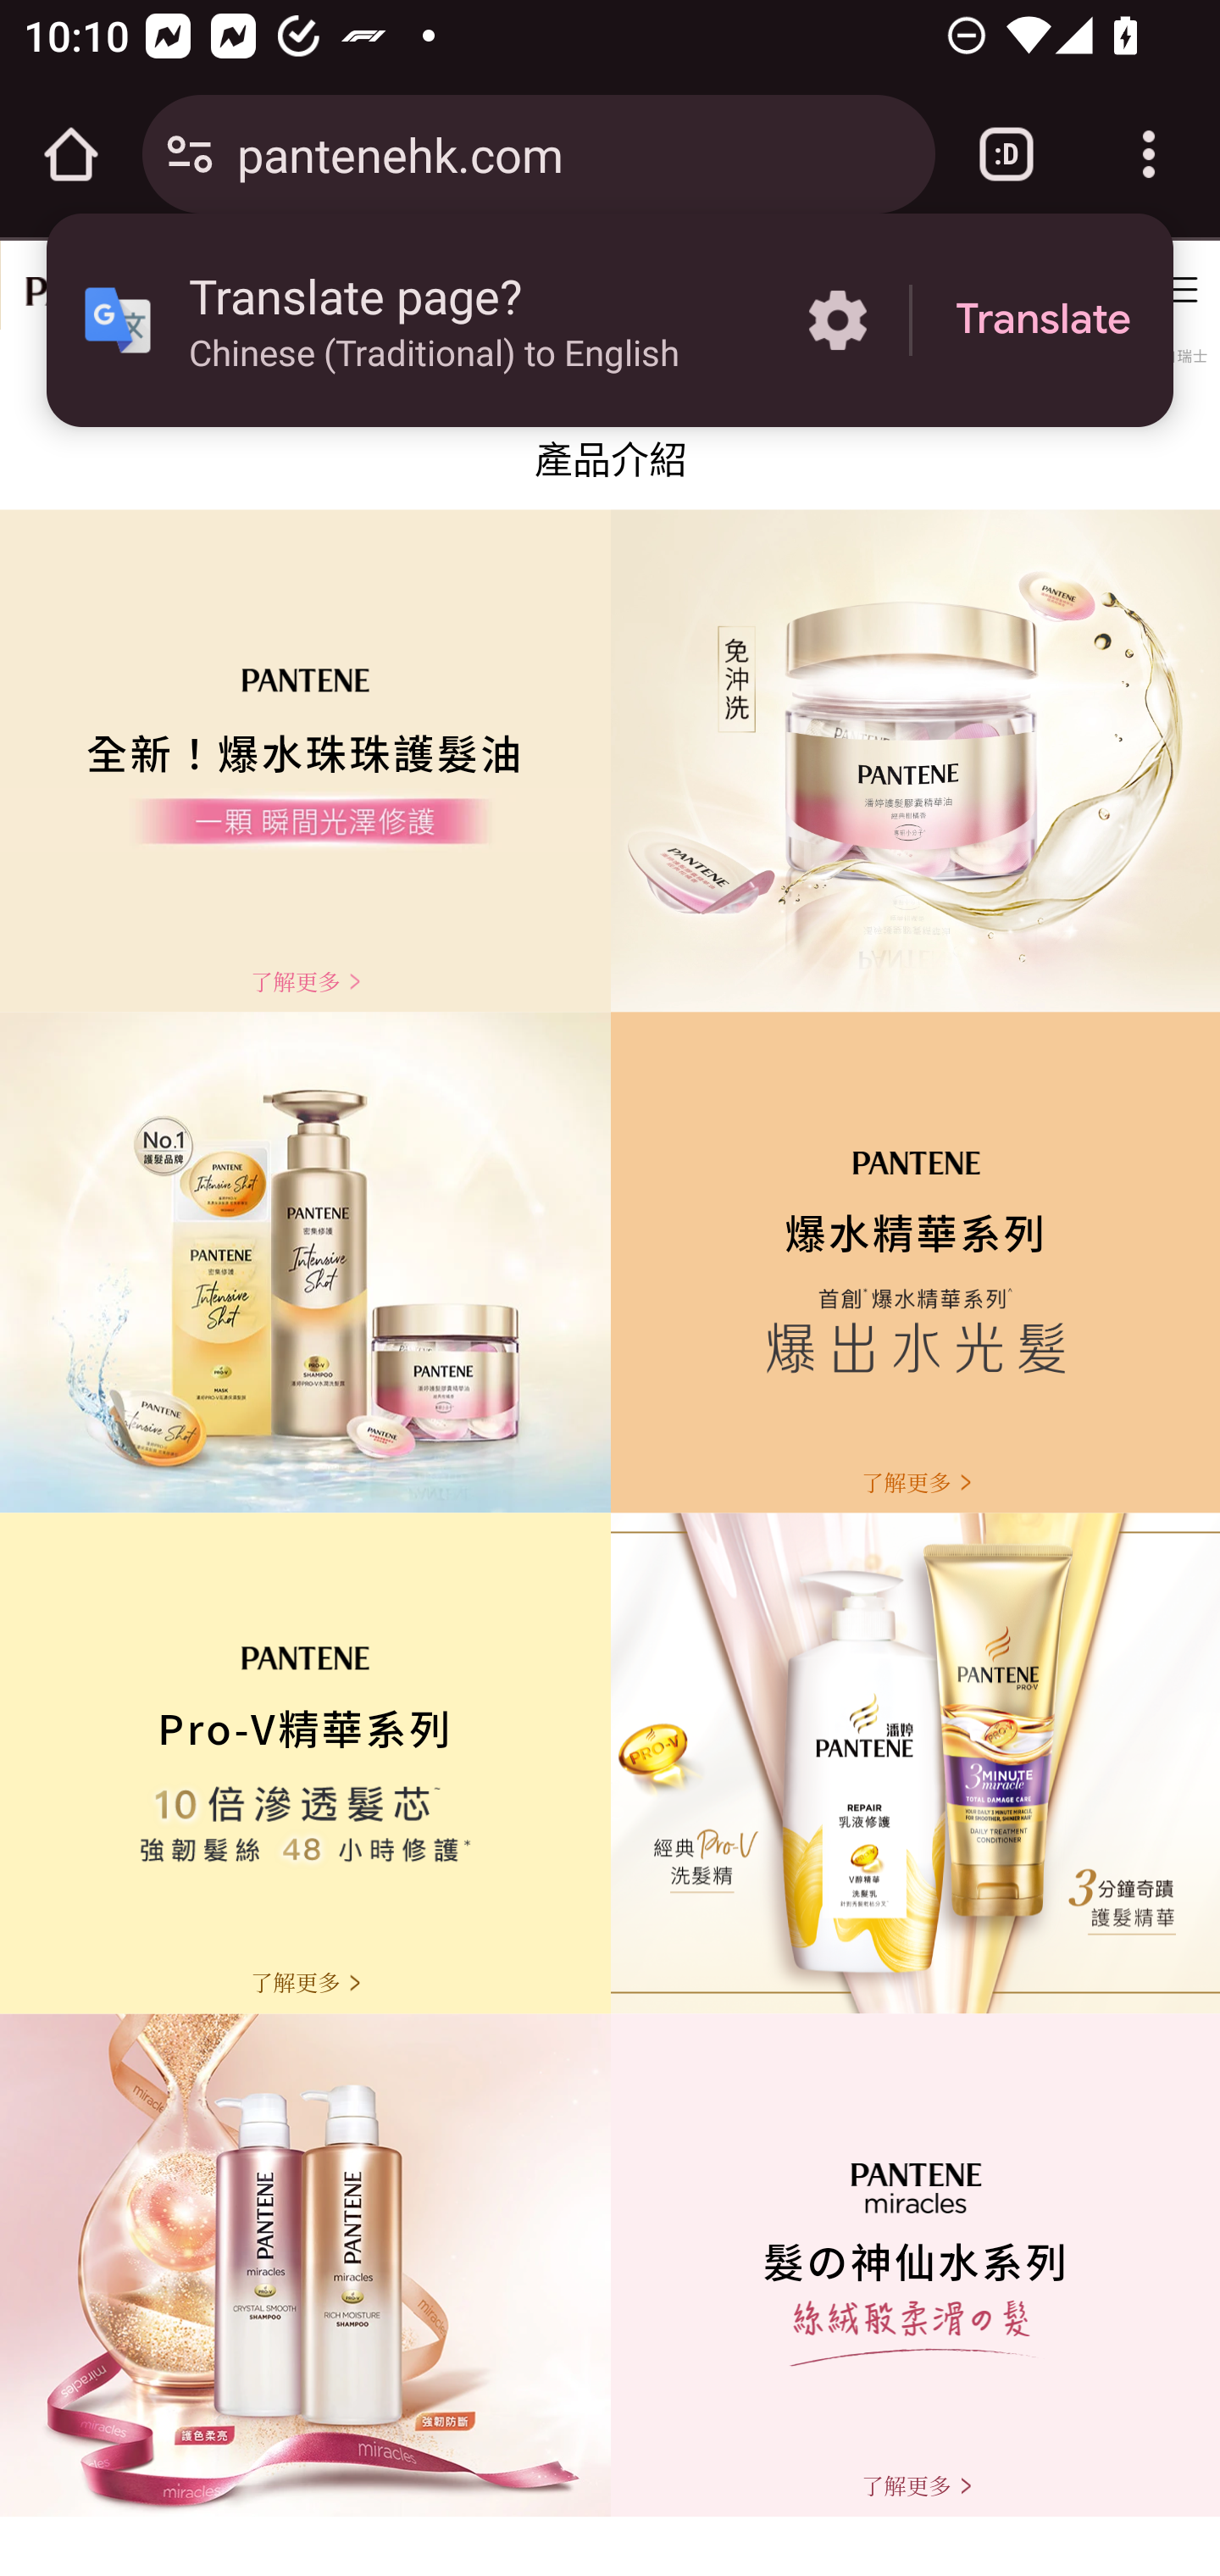 This screenshot has width=1220, height=2576. Describe the element at coordinates (305, 1983) in the screenshot. I see `了解更多` at that location.